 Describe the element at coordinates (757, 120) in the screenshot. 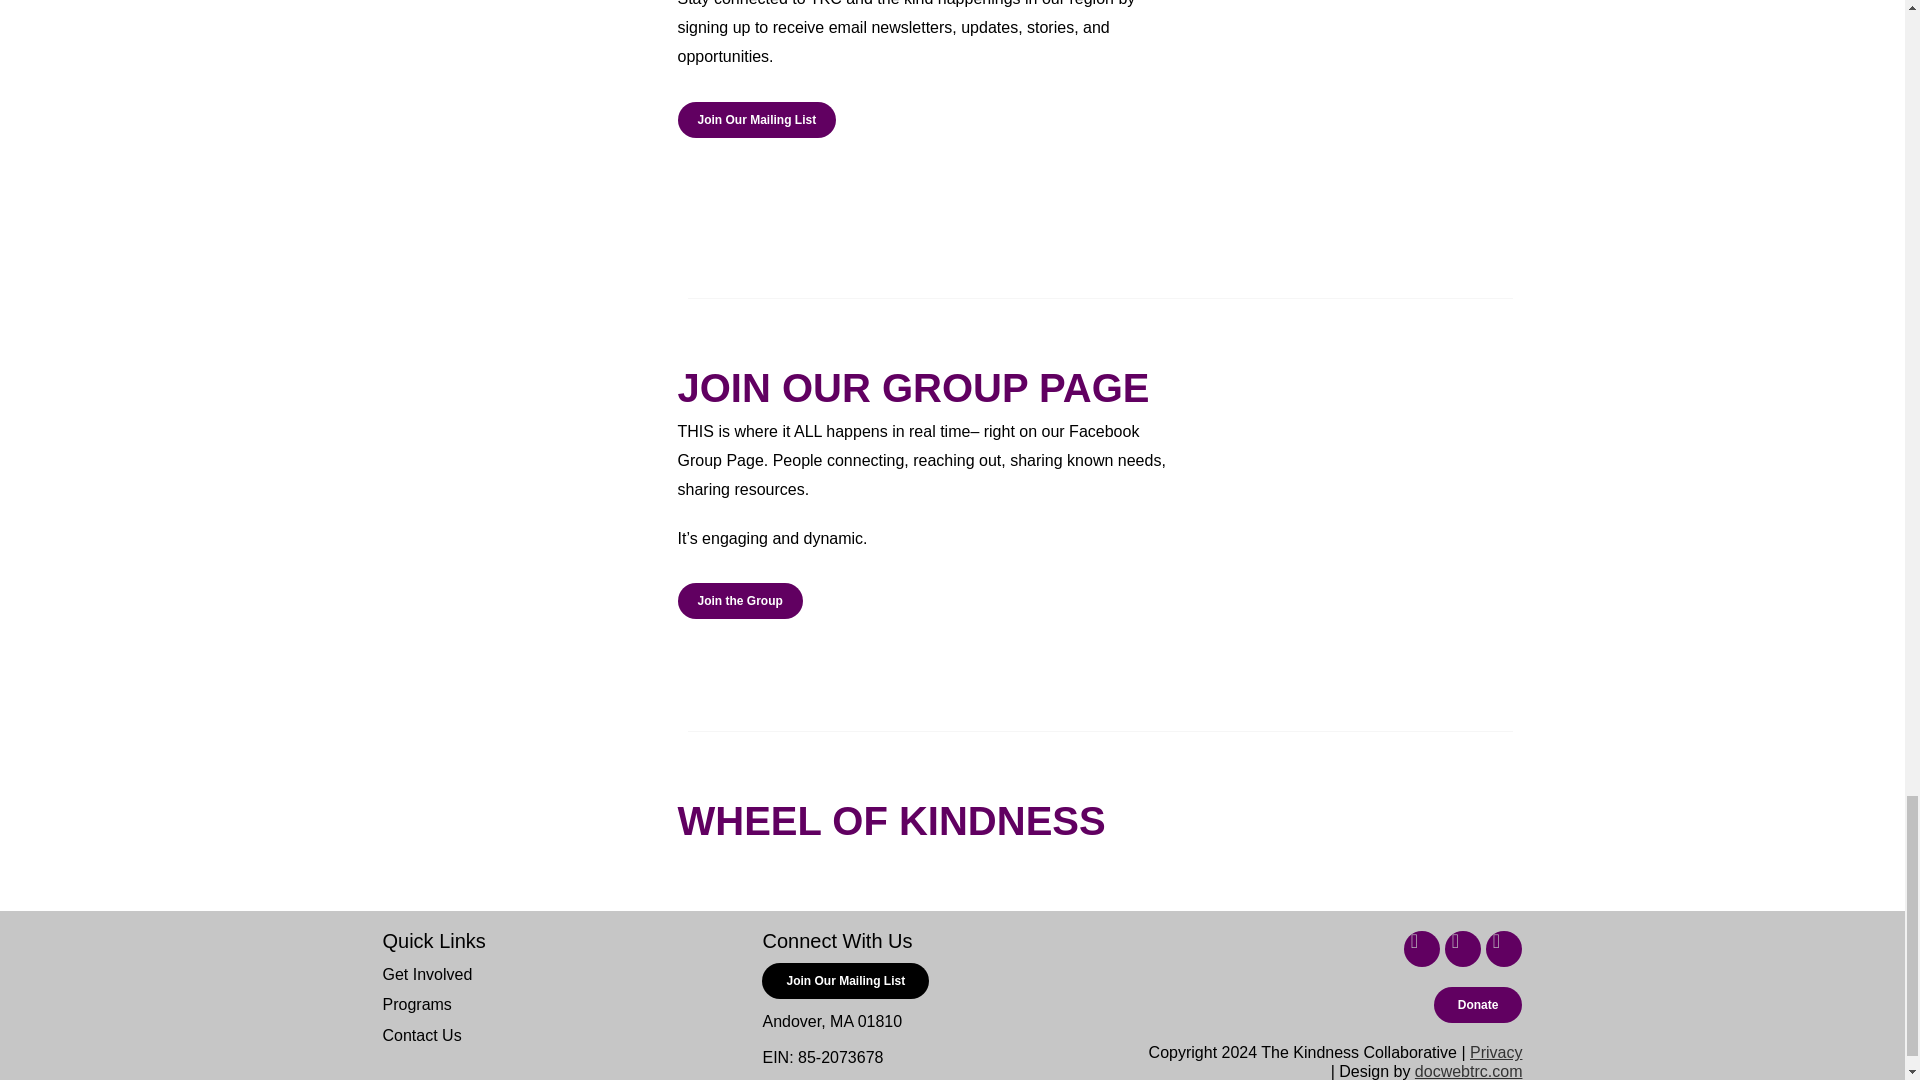

I see `Join Our Mailing List` at that location.